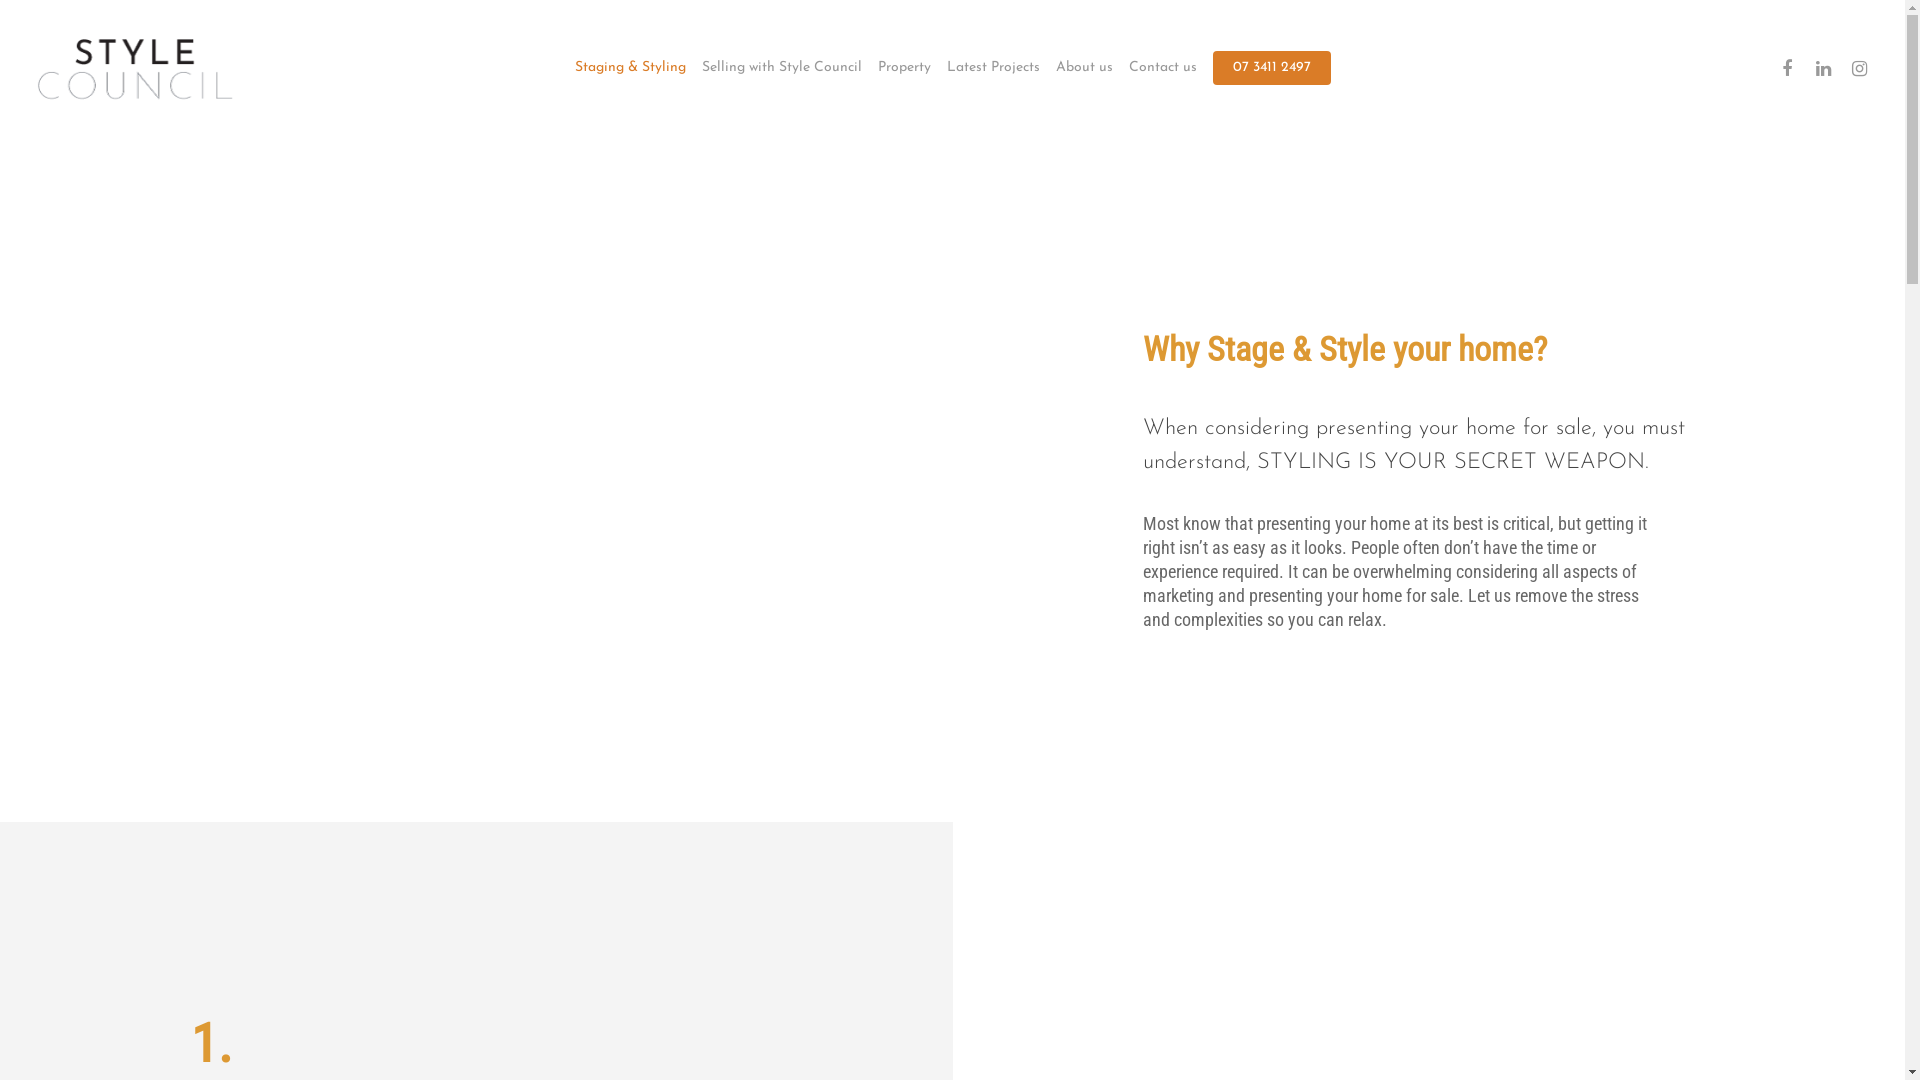 Image resolution: width=1920 pixels, height=1080 pixels. Describe the element at coordinates (1084, 68) in the screenshot. I see `About us` at that location.